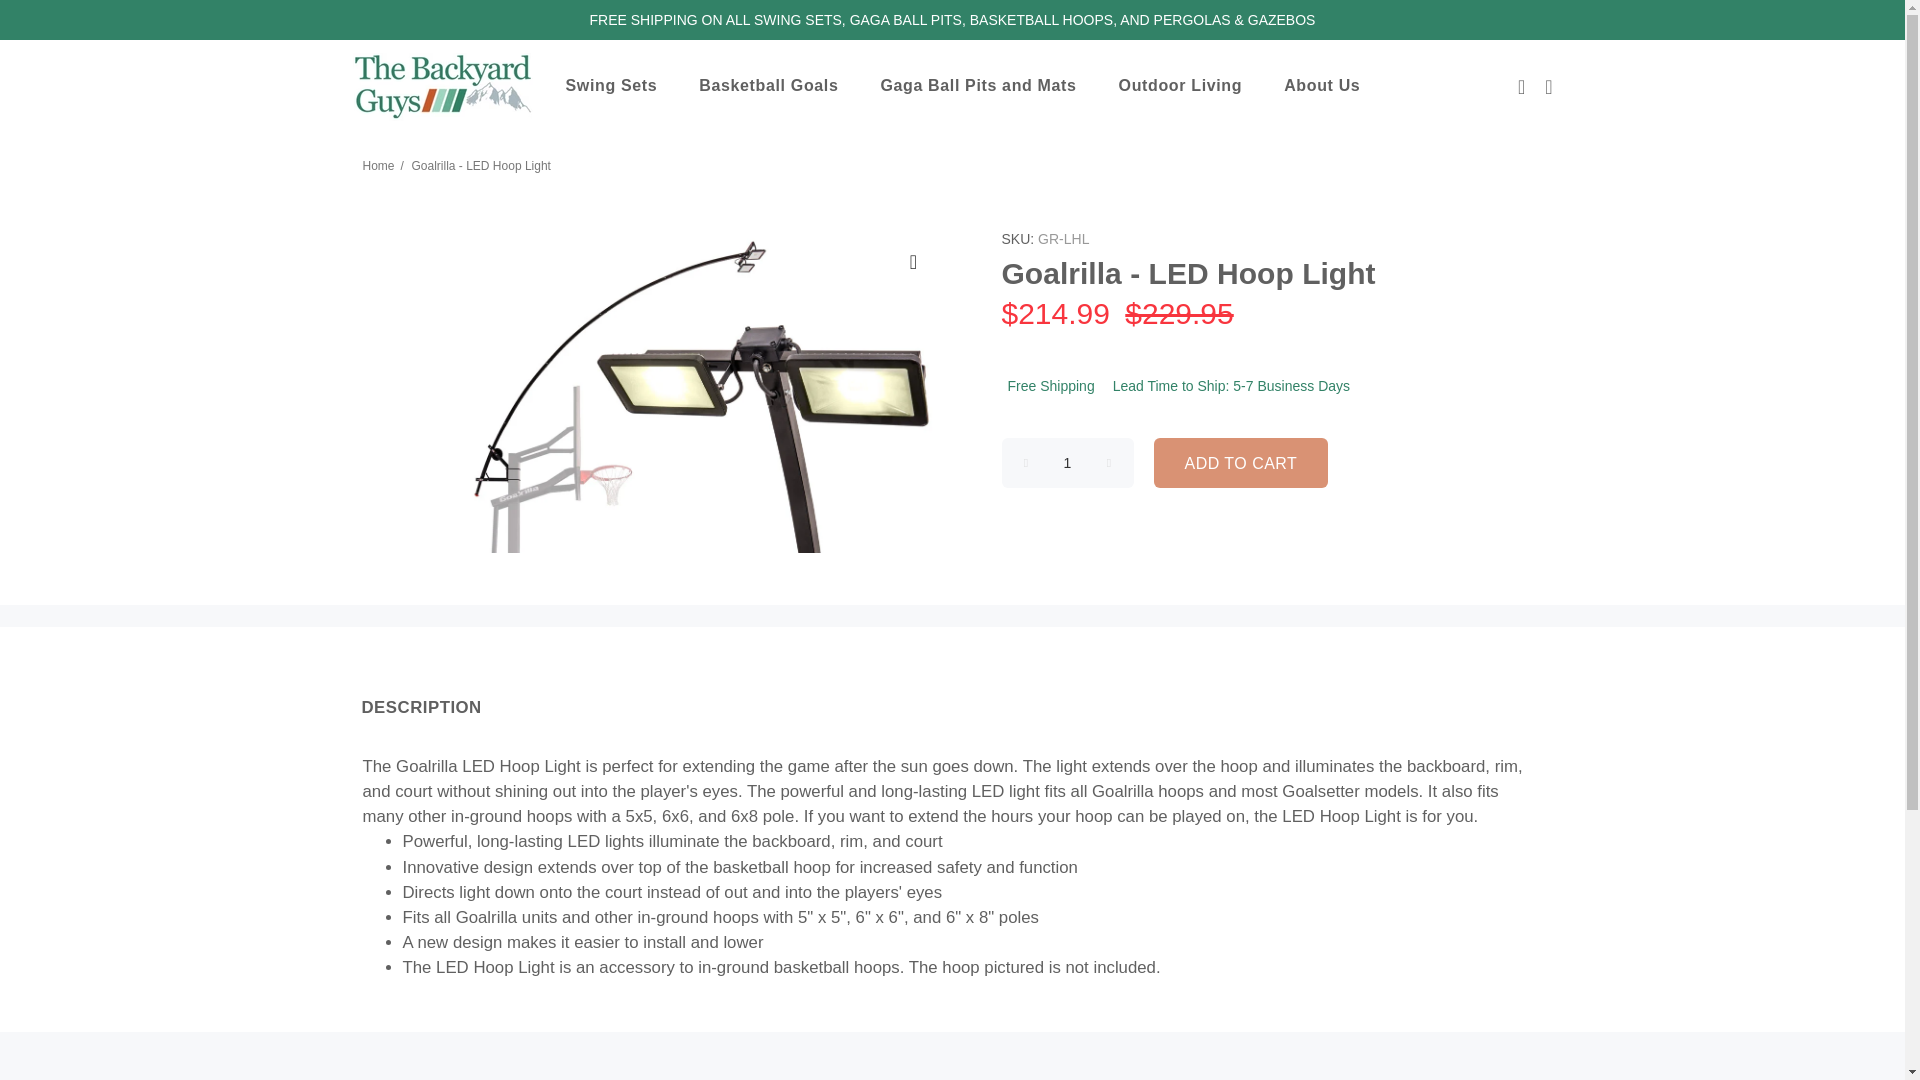 The height and width of the screenshot is (1080, 1920). Describe the element at coordinates (1190, 86) in the screenshot. I see `Outdoor Living` at that location.